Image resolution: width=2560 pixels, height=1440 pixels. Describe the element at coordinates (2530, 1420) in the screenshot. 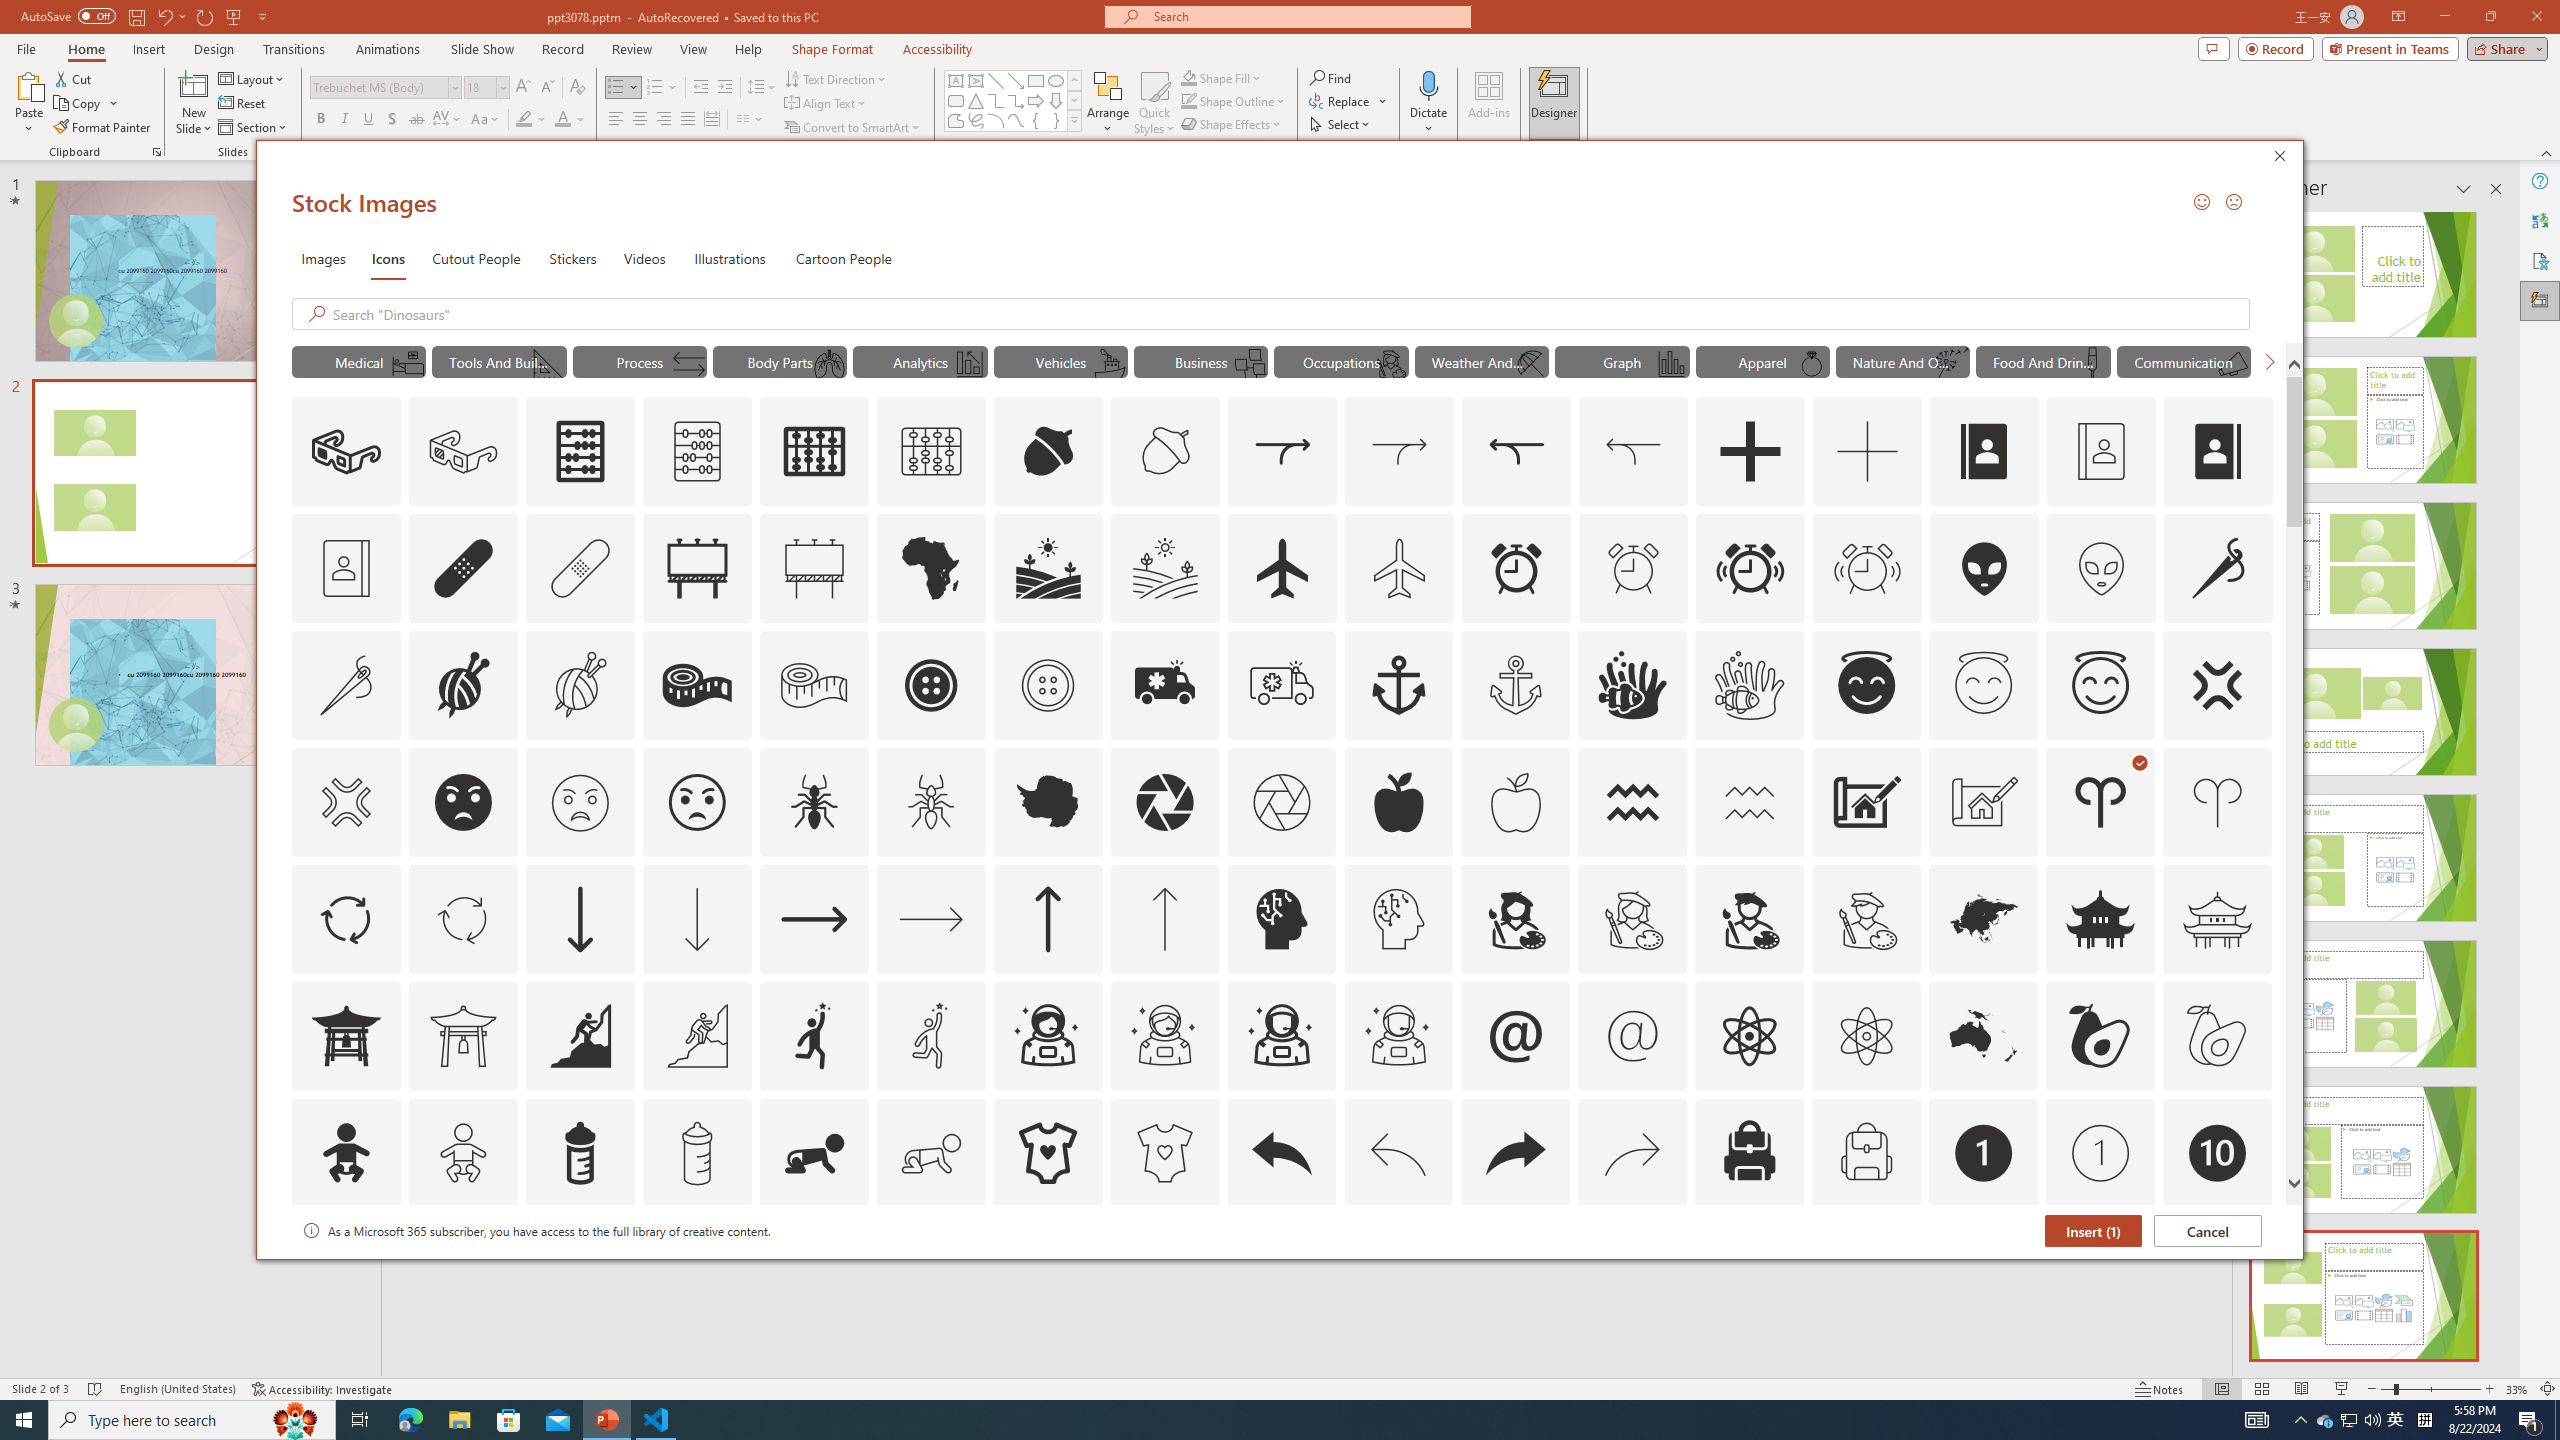

I see `Action Center, 1 new notification` at that location.